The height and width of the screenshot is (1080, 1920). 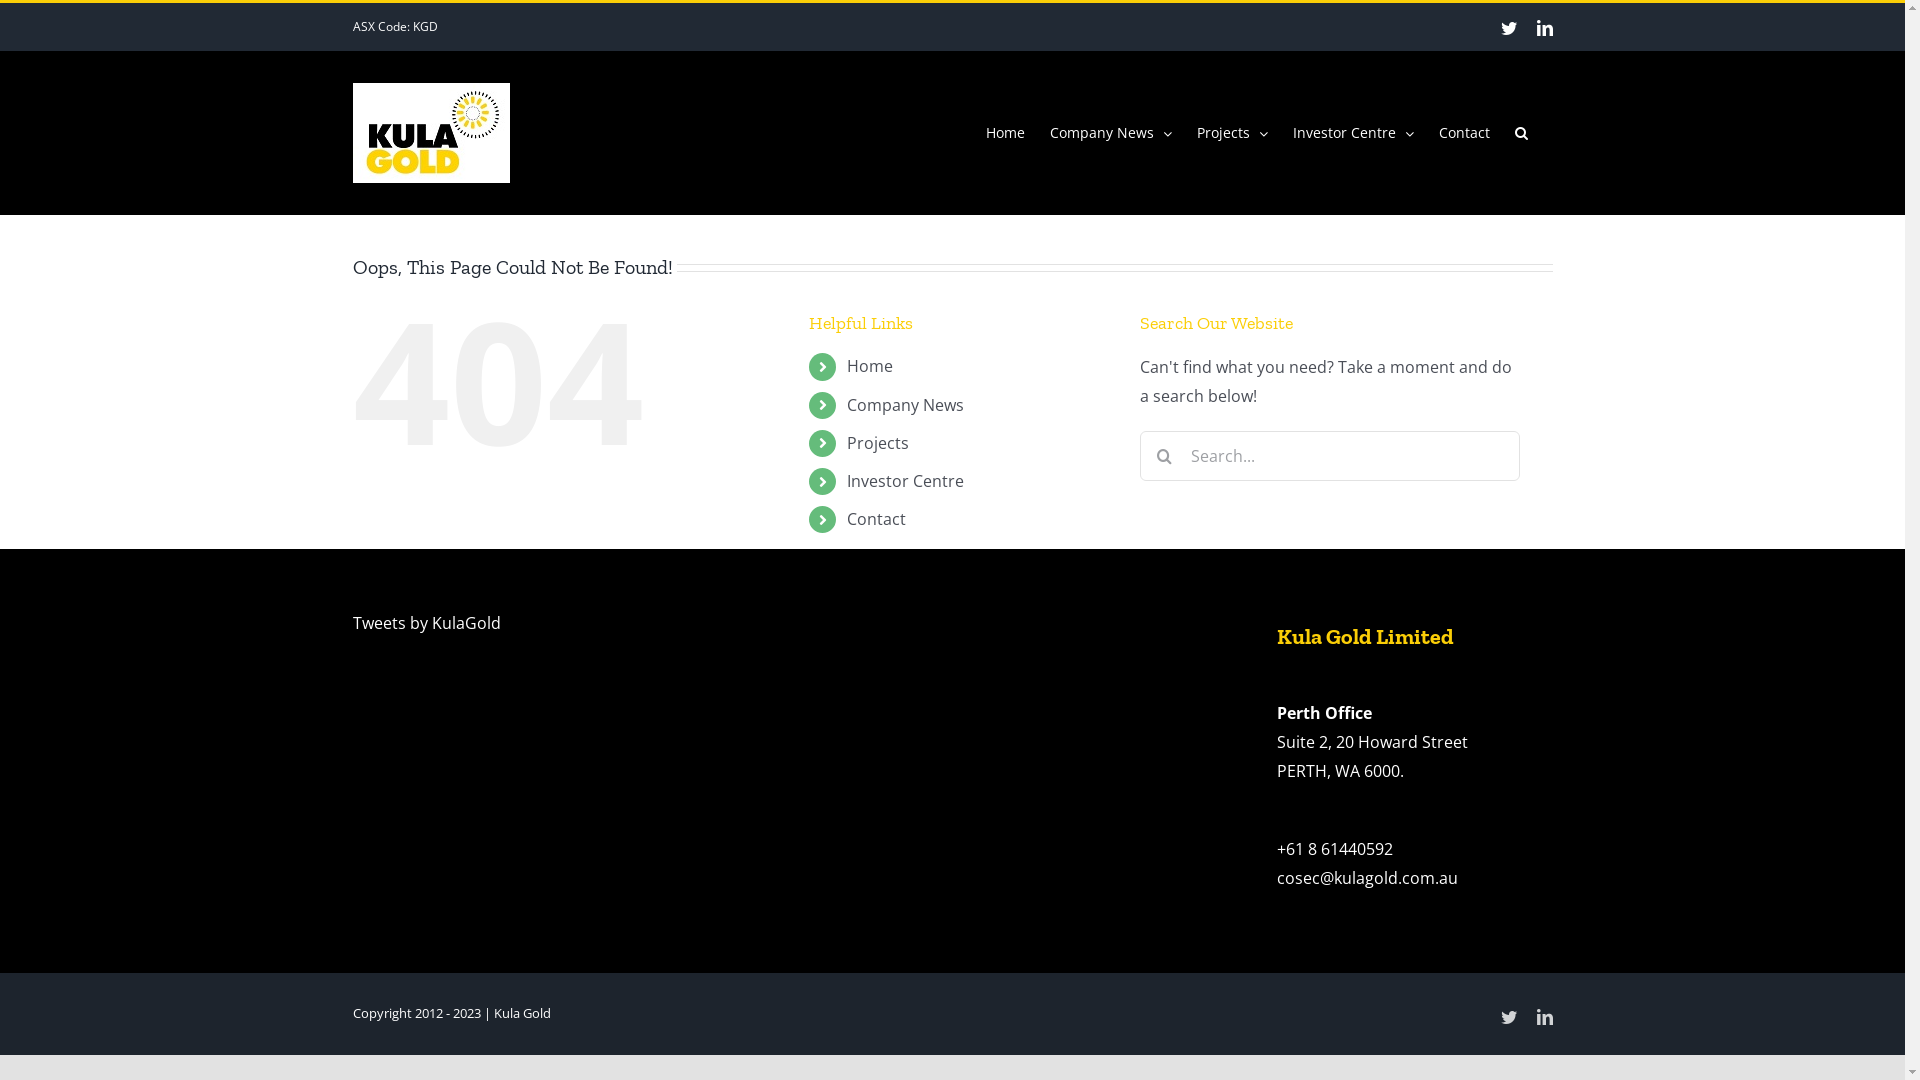 What do you see at coordinates (878, 443) in the screenshot?
I see `Projects` at bounding box center [878, 443].